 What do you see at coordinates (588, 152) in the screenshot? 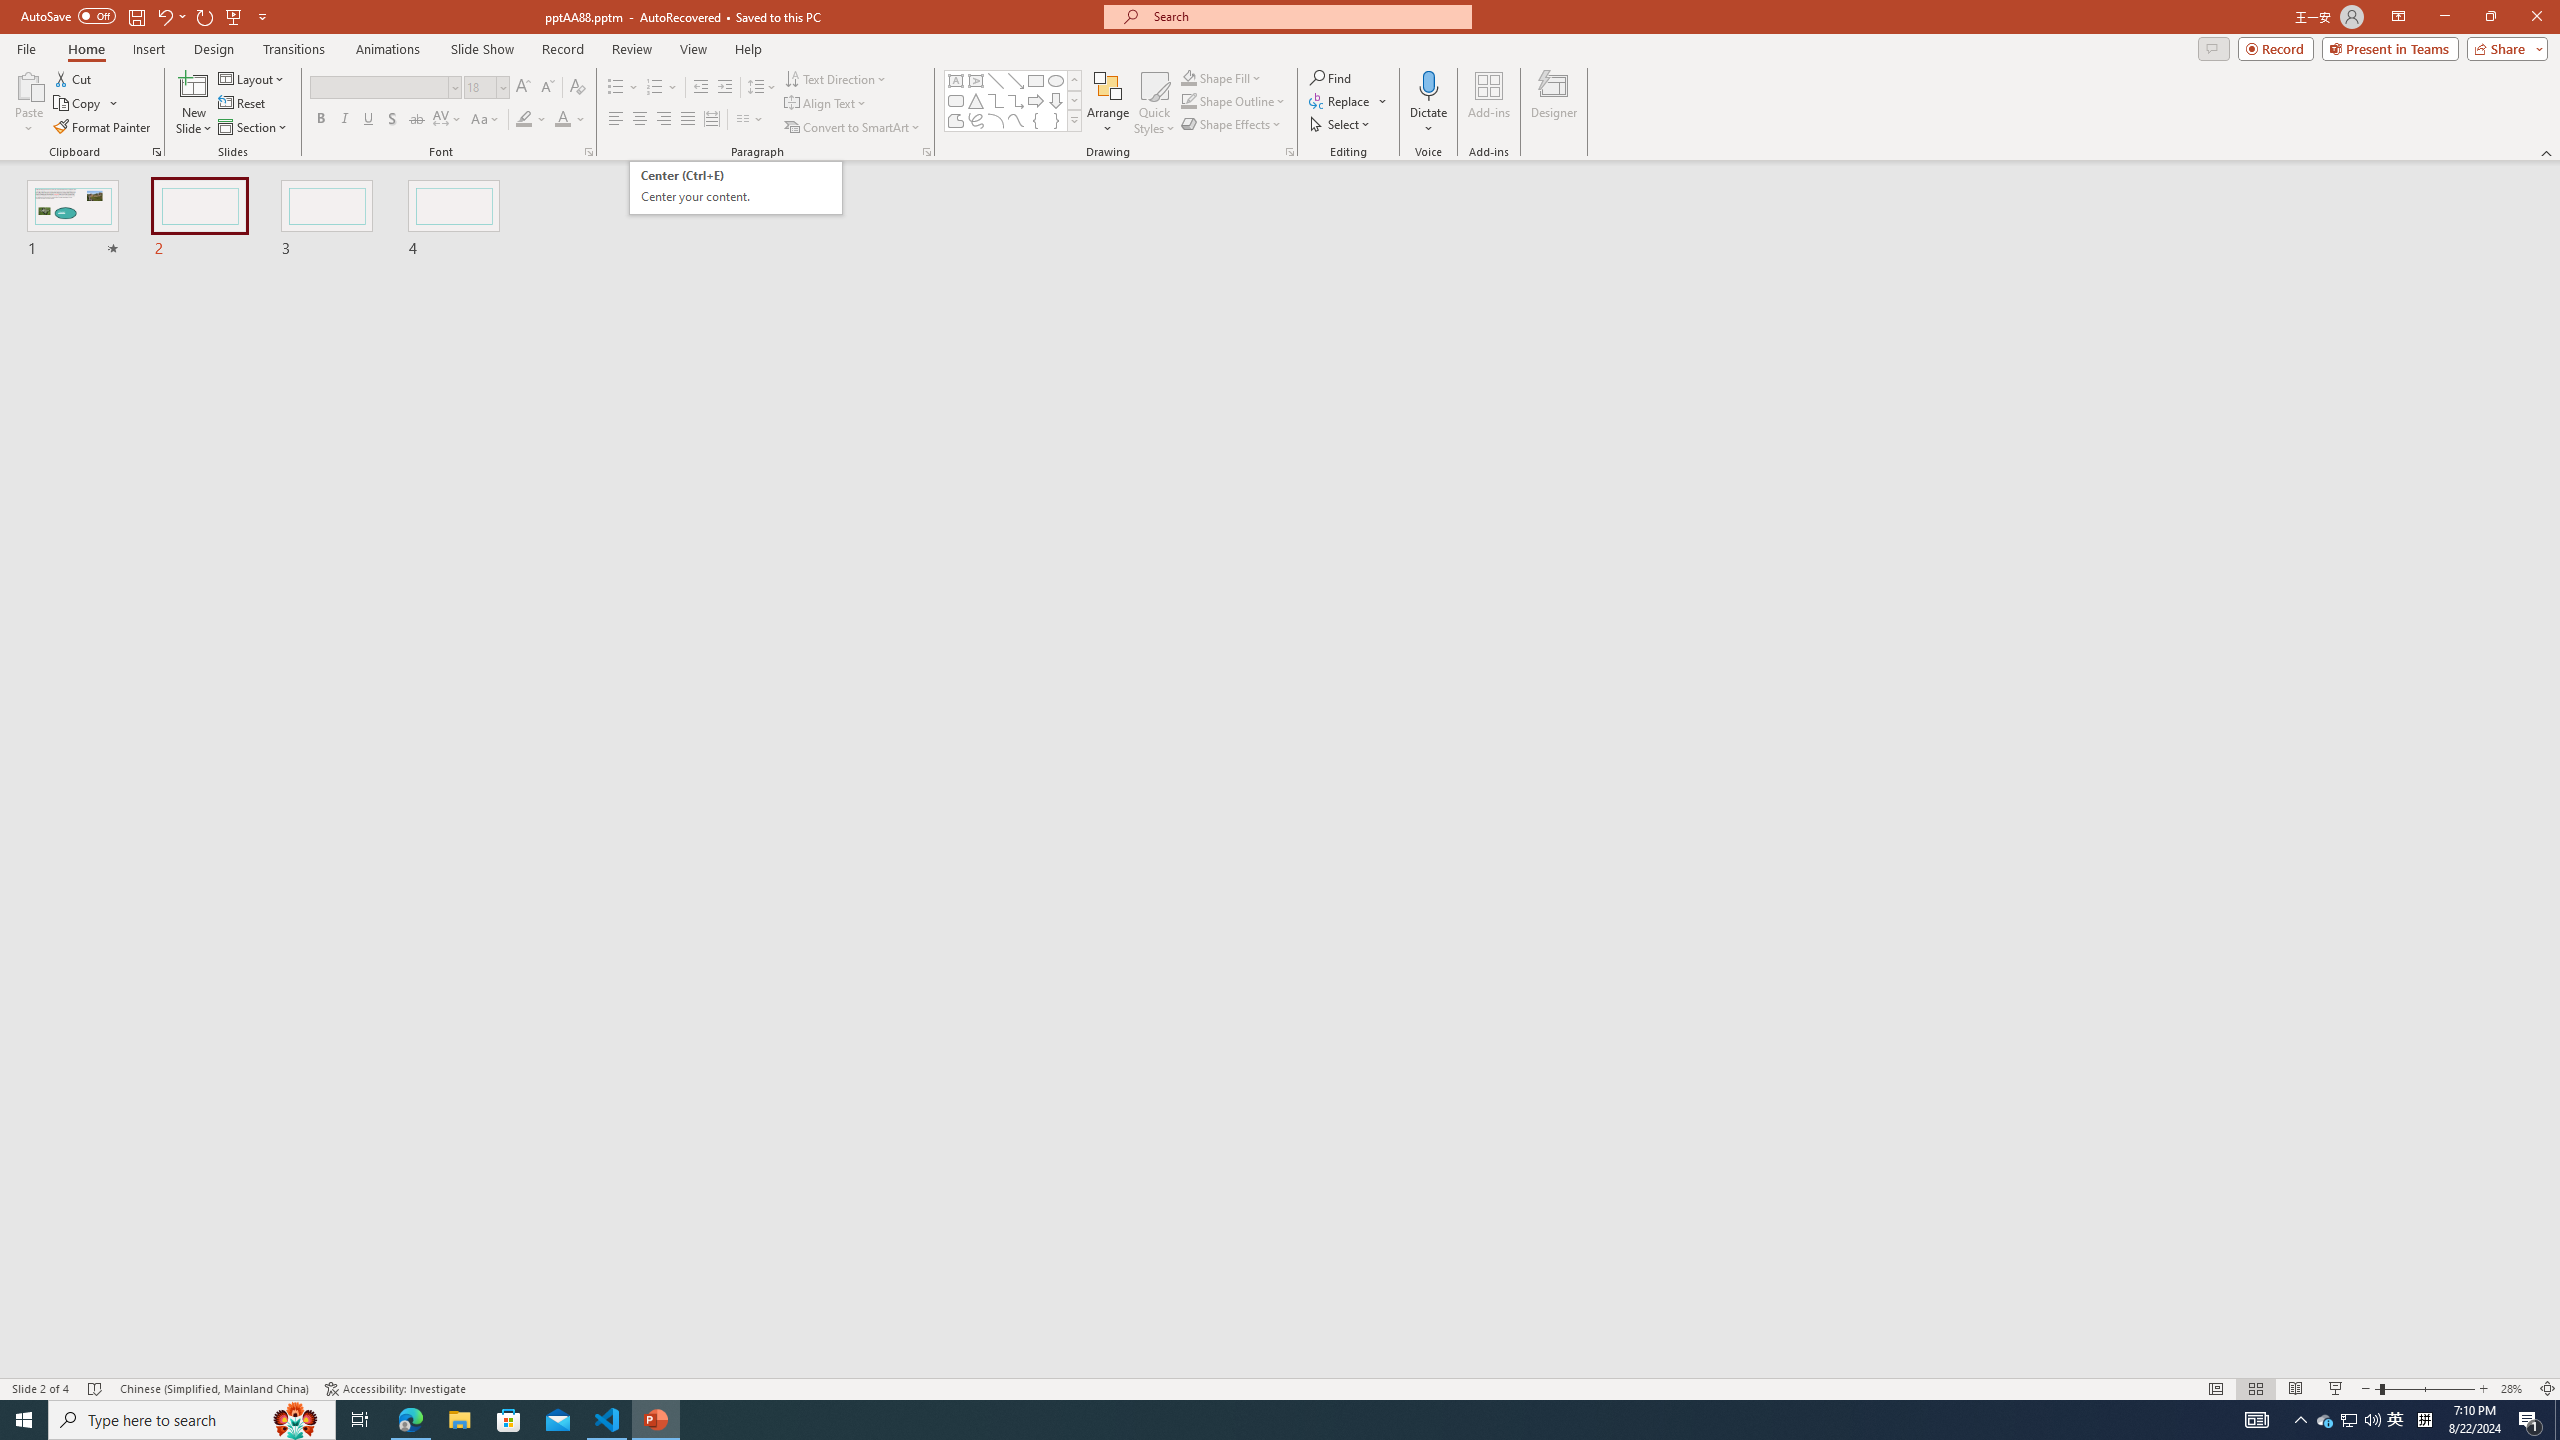
I see `Font...` at bounding box center [588, 152].